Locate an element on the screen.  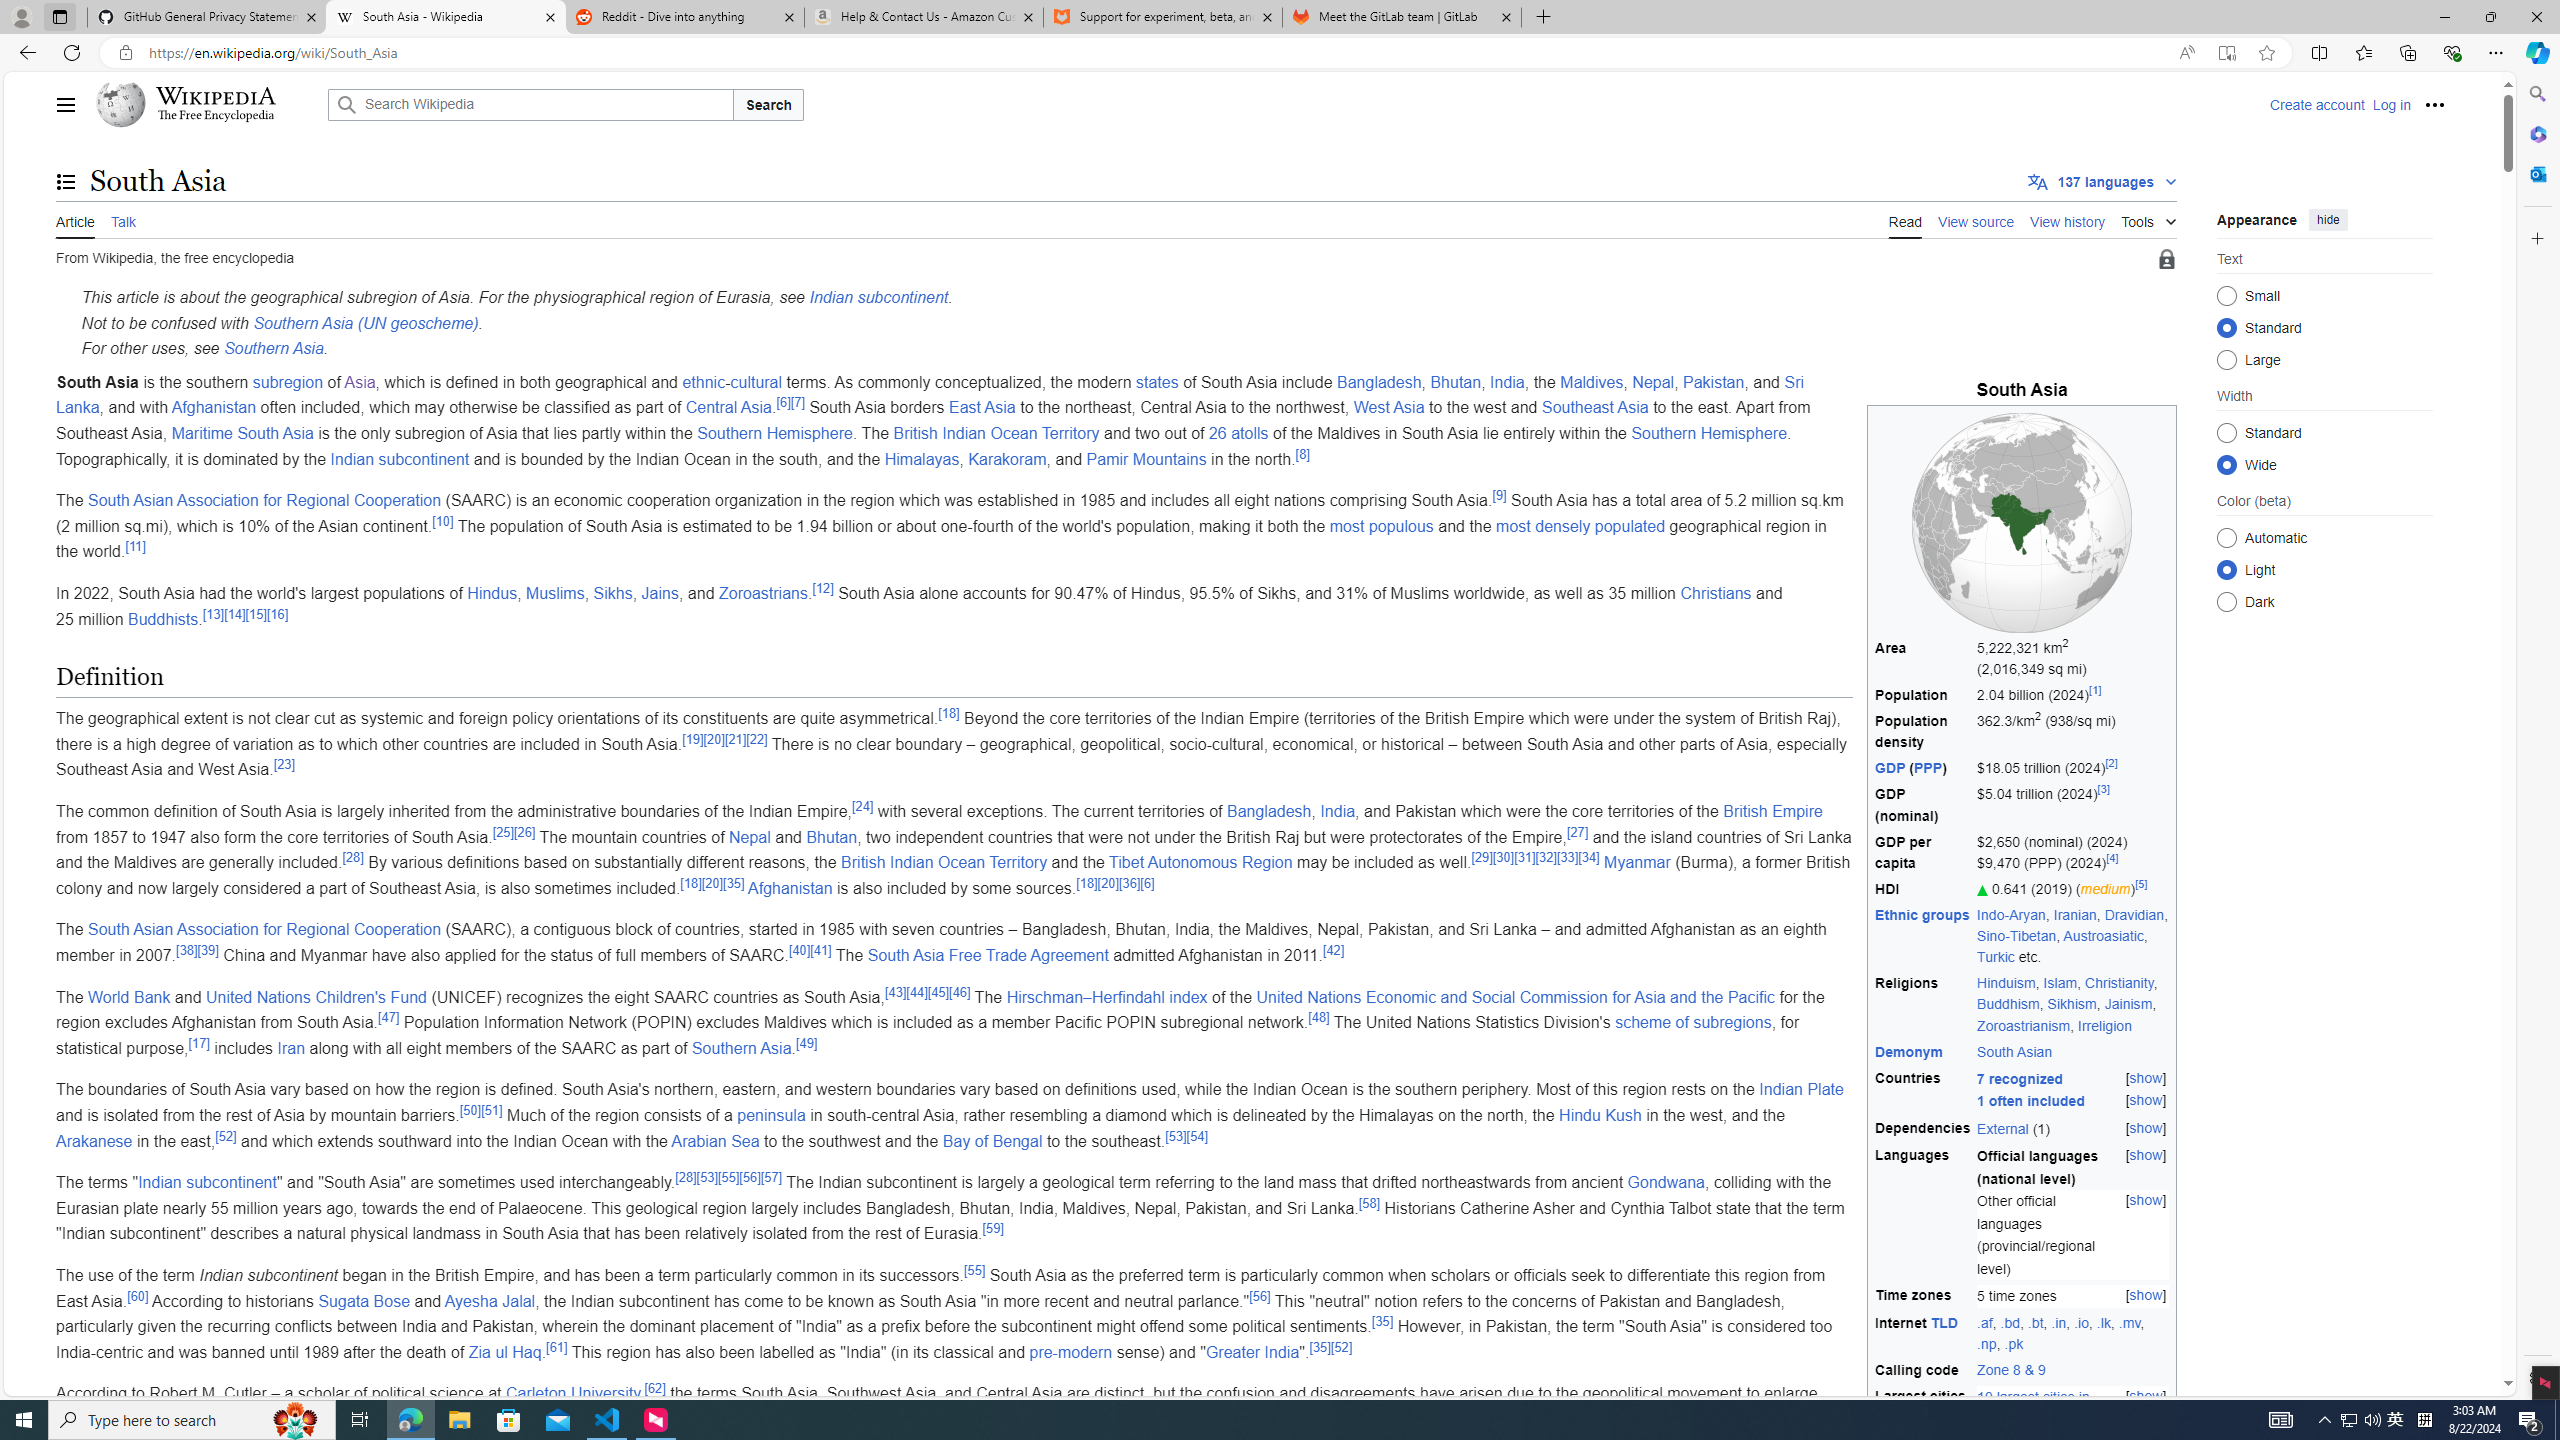
Dependencies is located at coordinates (1923, 1128).